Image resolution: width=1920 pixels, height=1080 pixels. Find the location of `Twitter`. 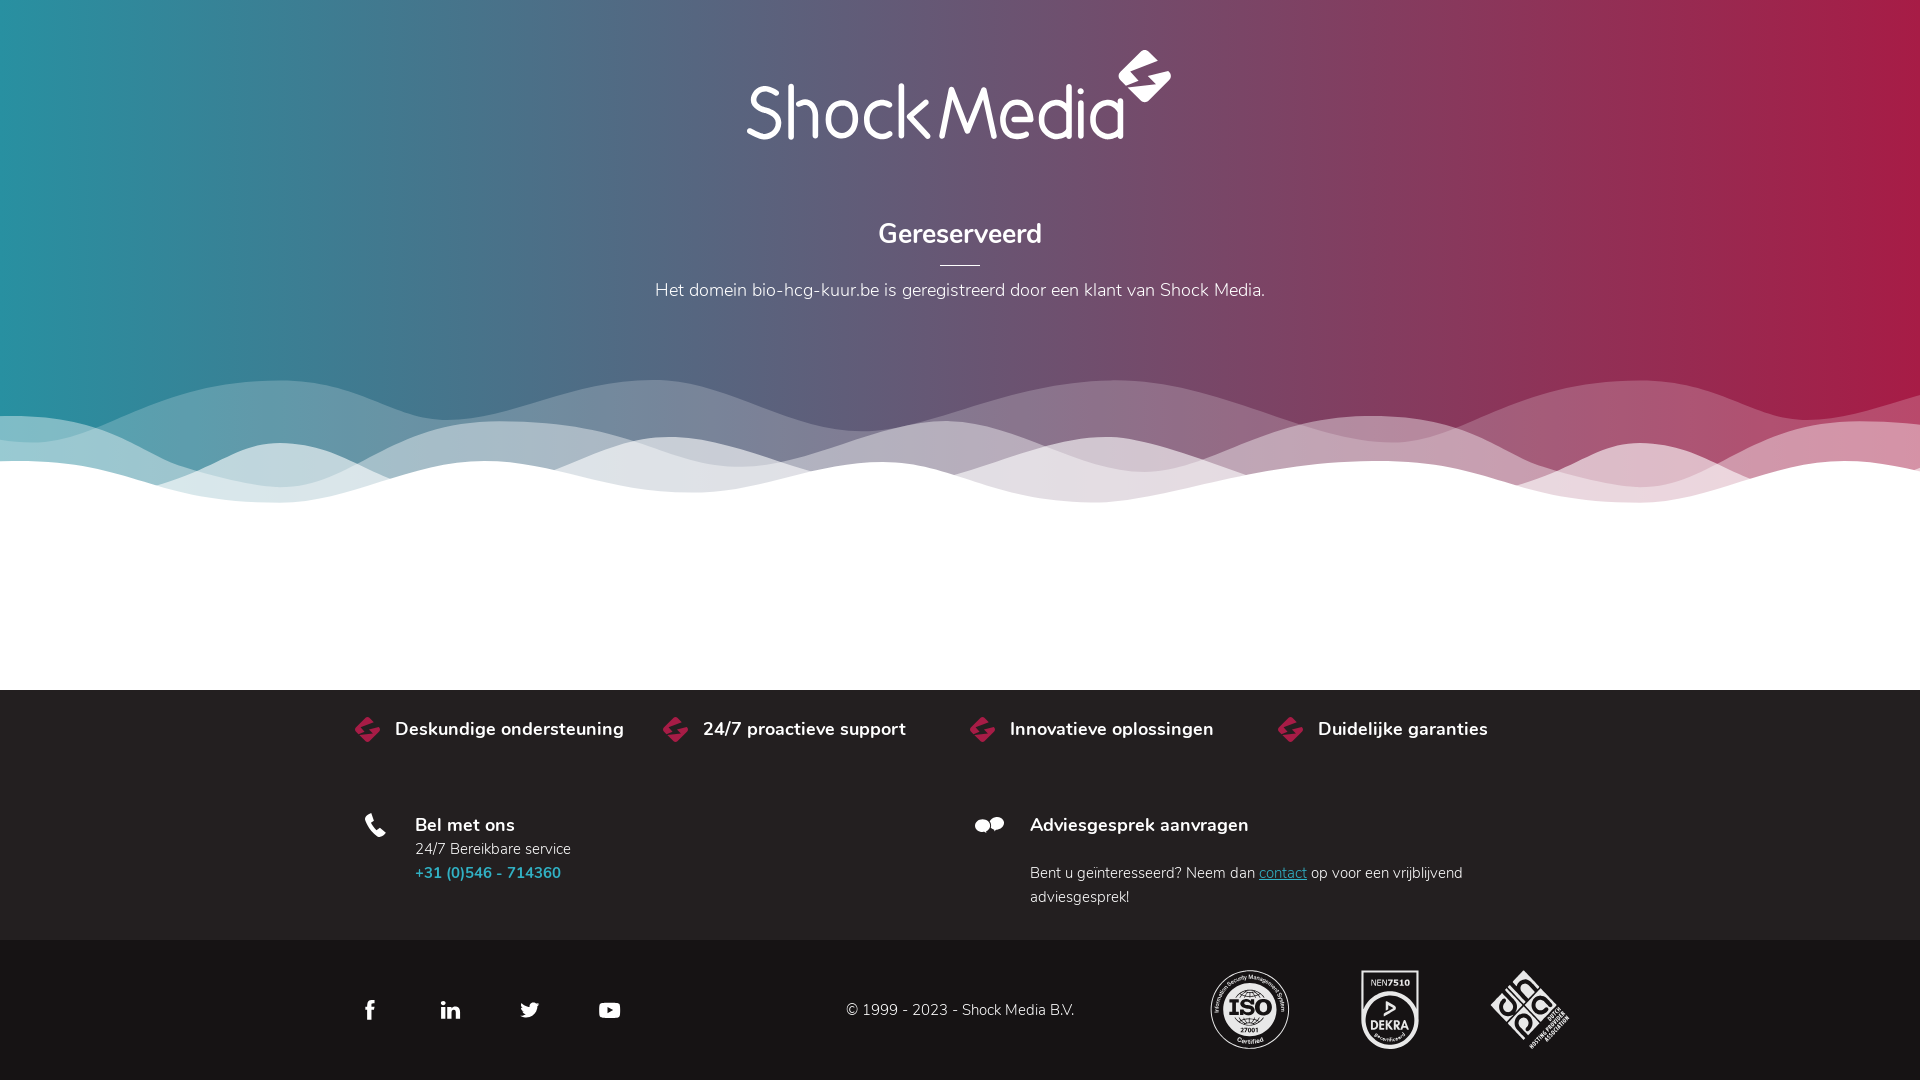

Twitter is located at coordinates (530, 1010).